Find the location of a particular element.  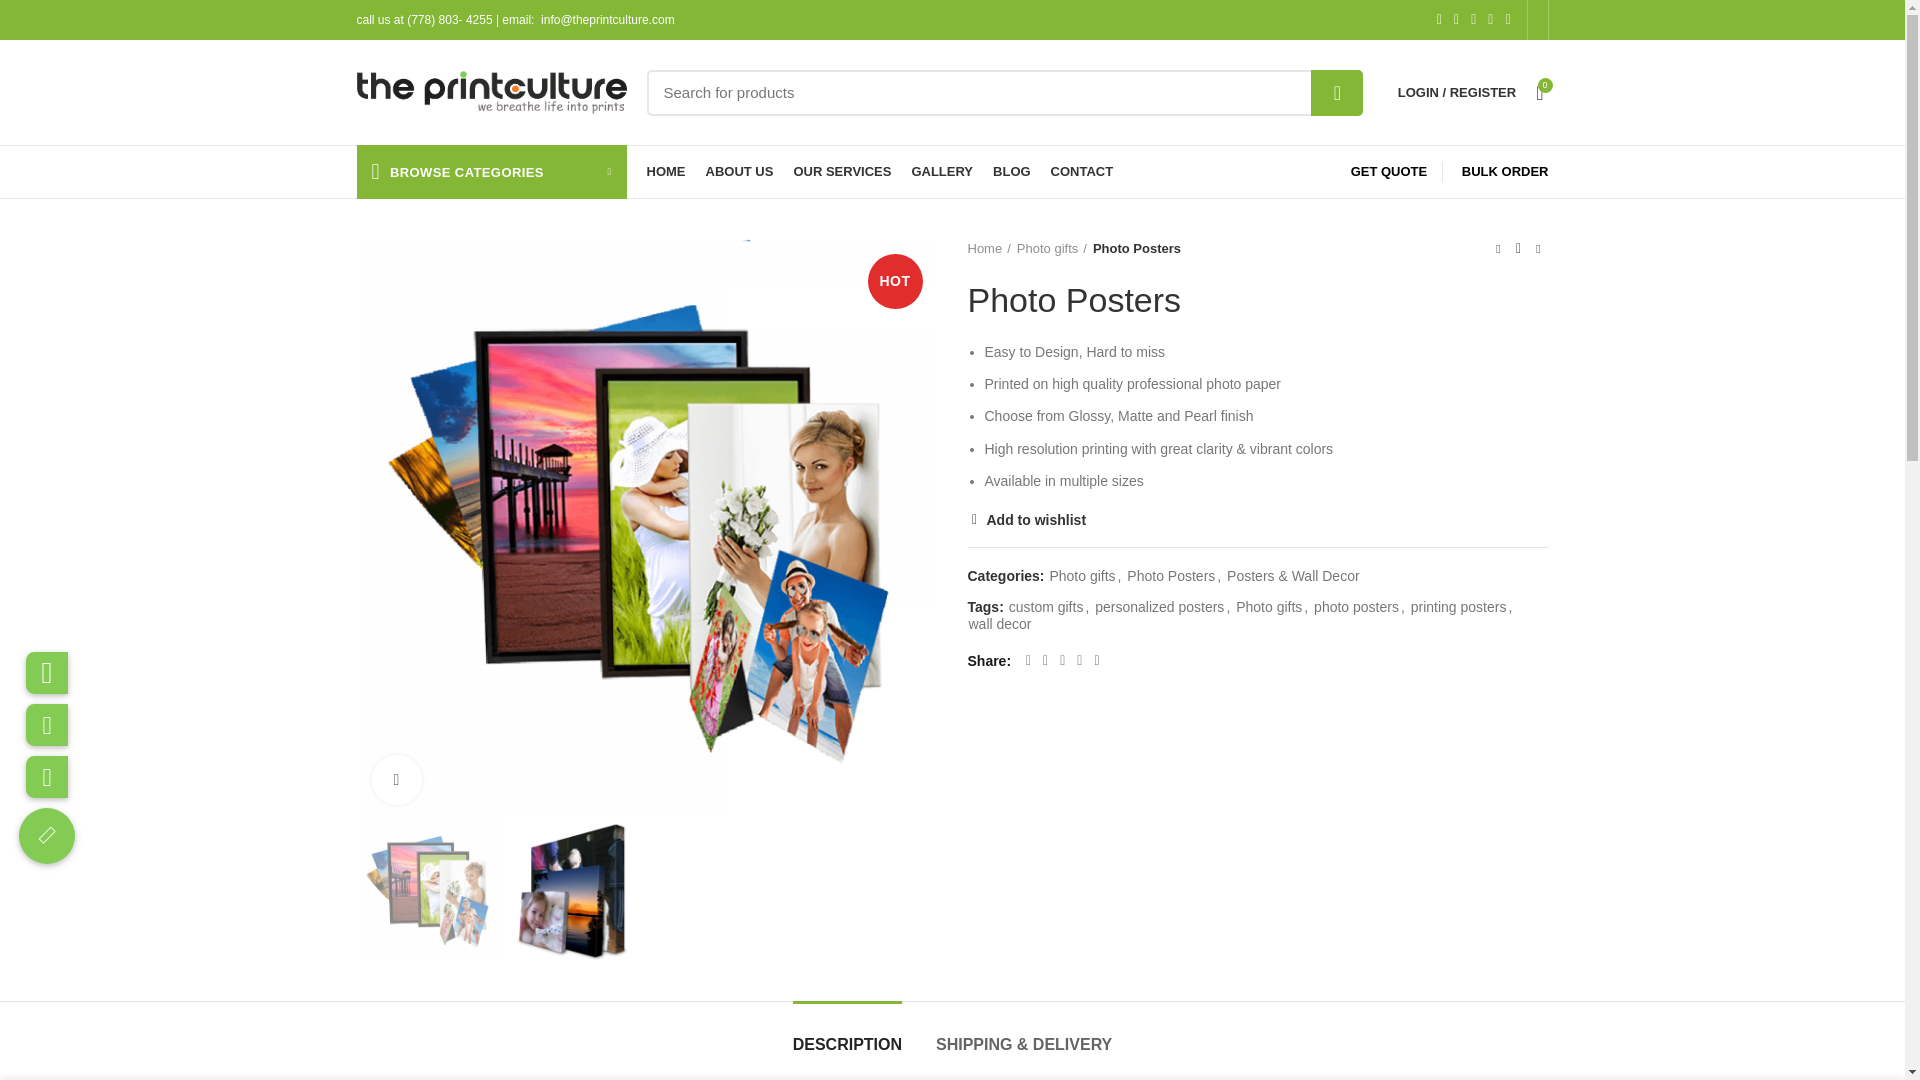

Search for products is located at coordinates (1003, 92).